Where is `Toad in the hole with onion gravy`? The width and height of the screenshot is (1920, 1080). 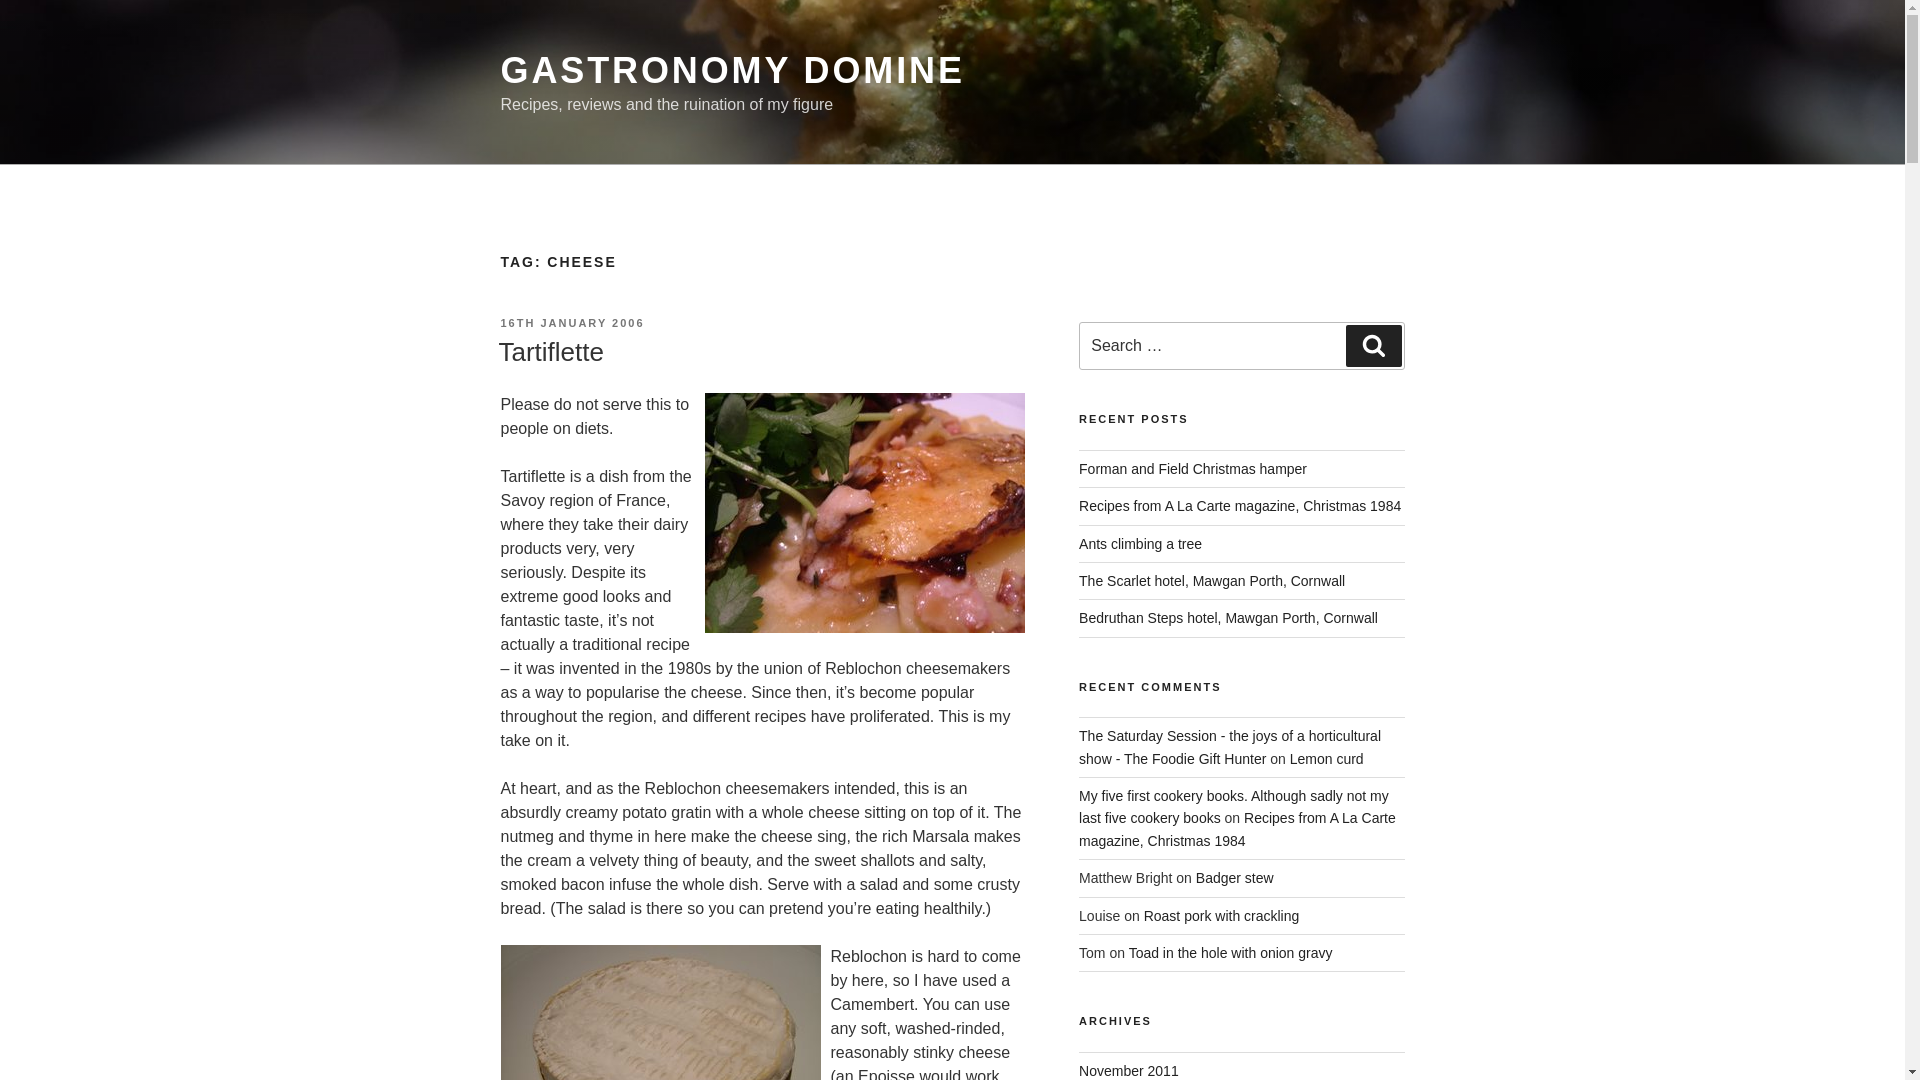 Toad in the hole with onion gravy is located at coordinates (1230, 953).